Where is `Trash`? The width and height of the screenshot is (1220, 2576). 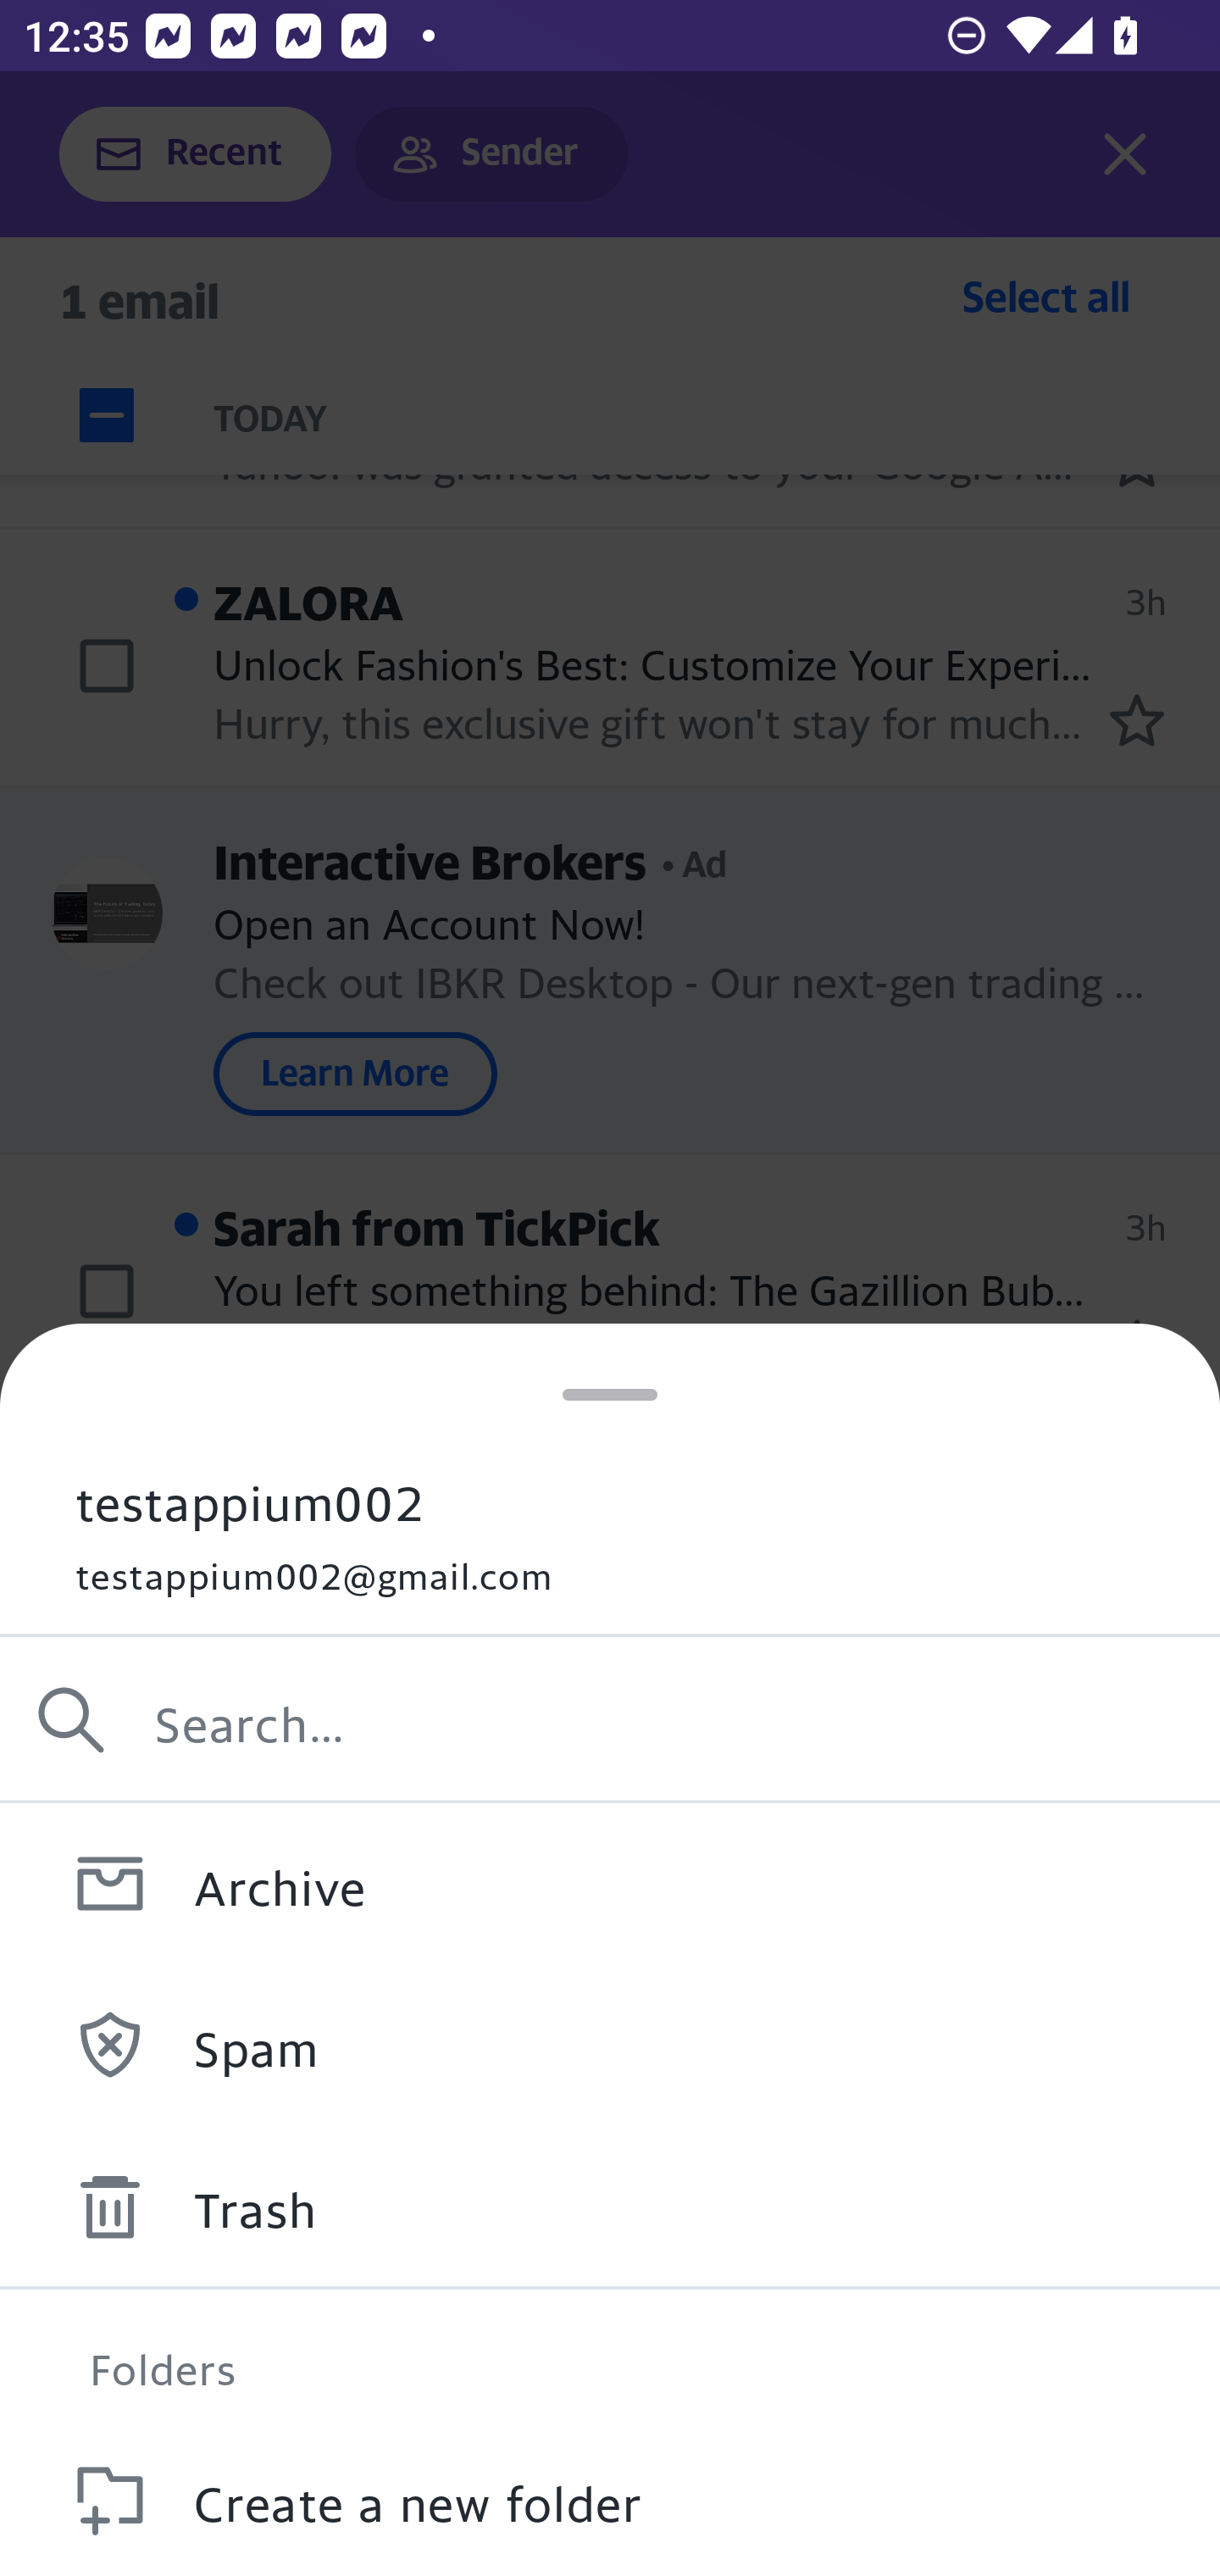
Trash is located at coordinates (610, 2207).